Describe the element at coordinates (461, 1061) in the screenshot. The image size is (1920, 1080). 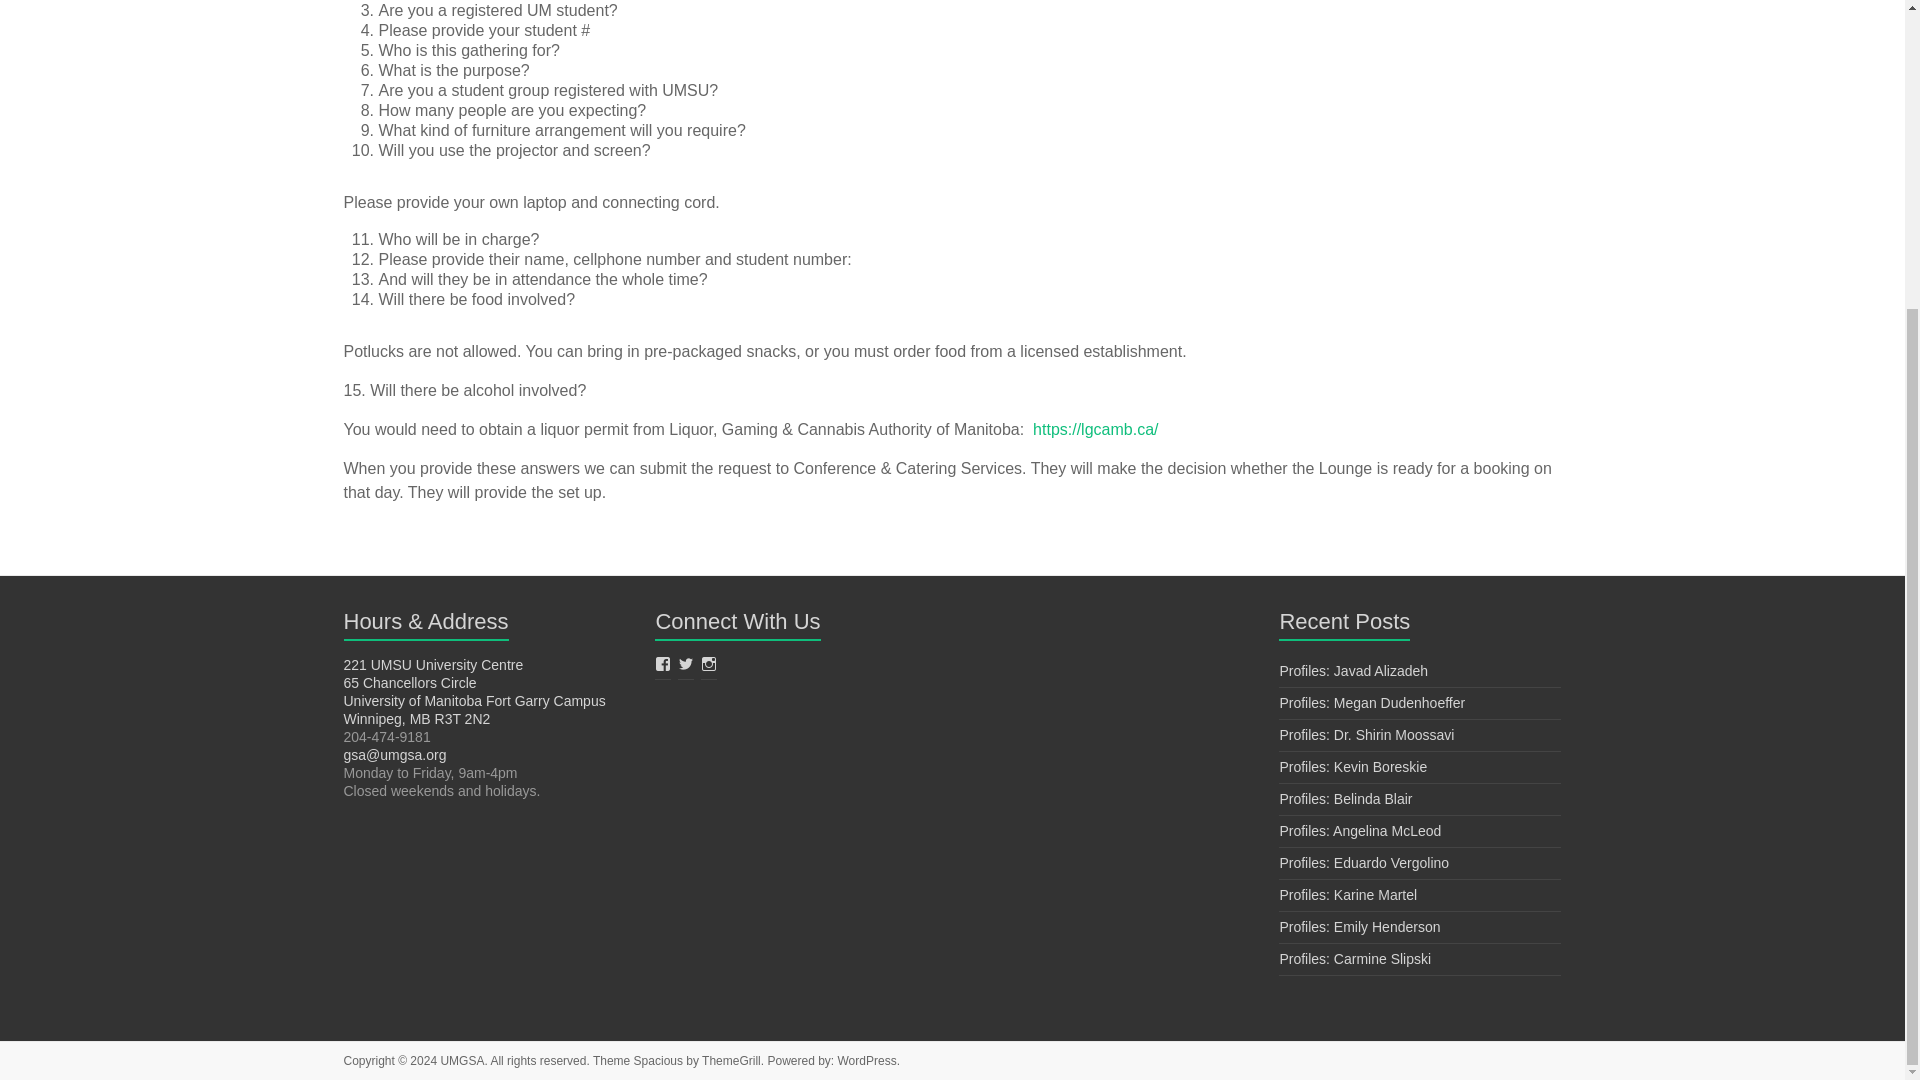
I see `UMGSA` at that location.